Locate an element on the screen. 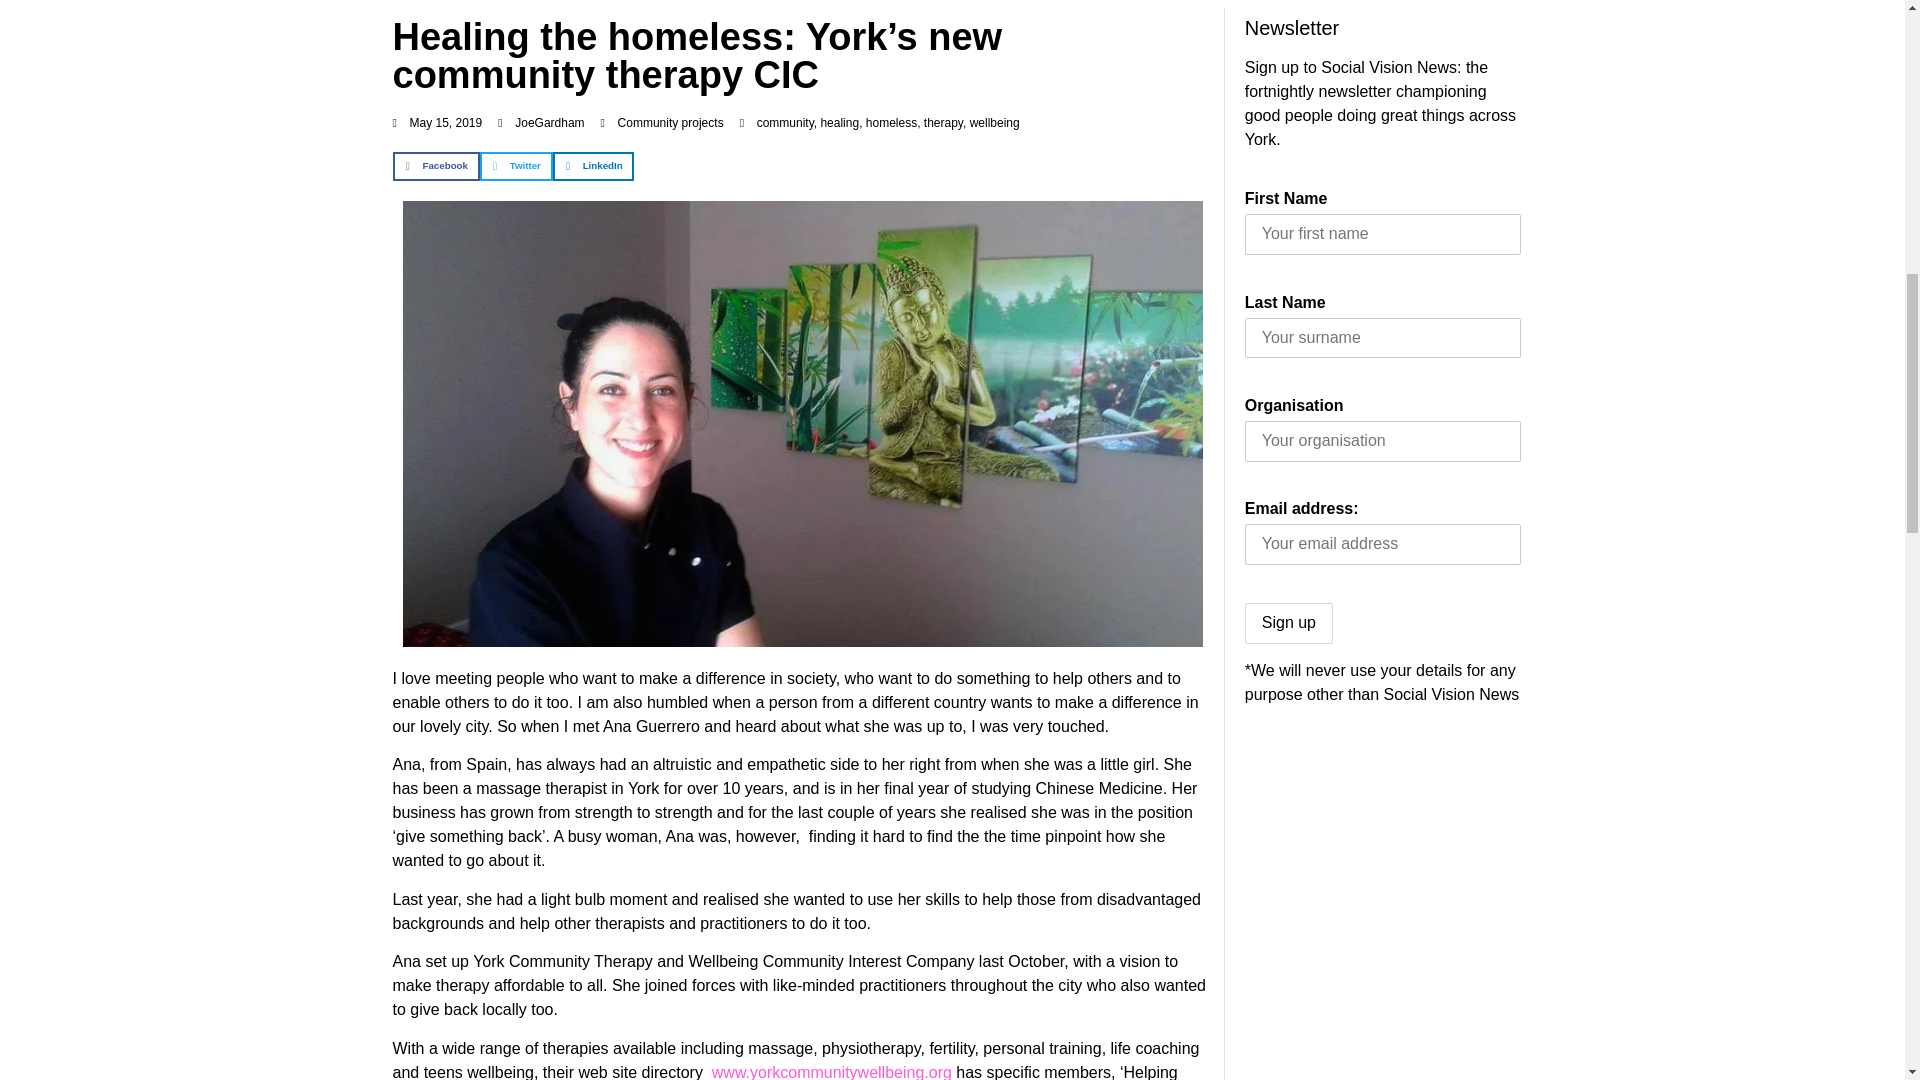 Image resolution: width=1920 pixels, height=1080 pixels. homeless is located at coordinates (891, 122).